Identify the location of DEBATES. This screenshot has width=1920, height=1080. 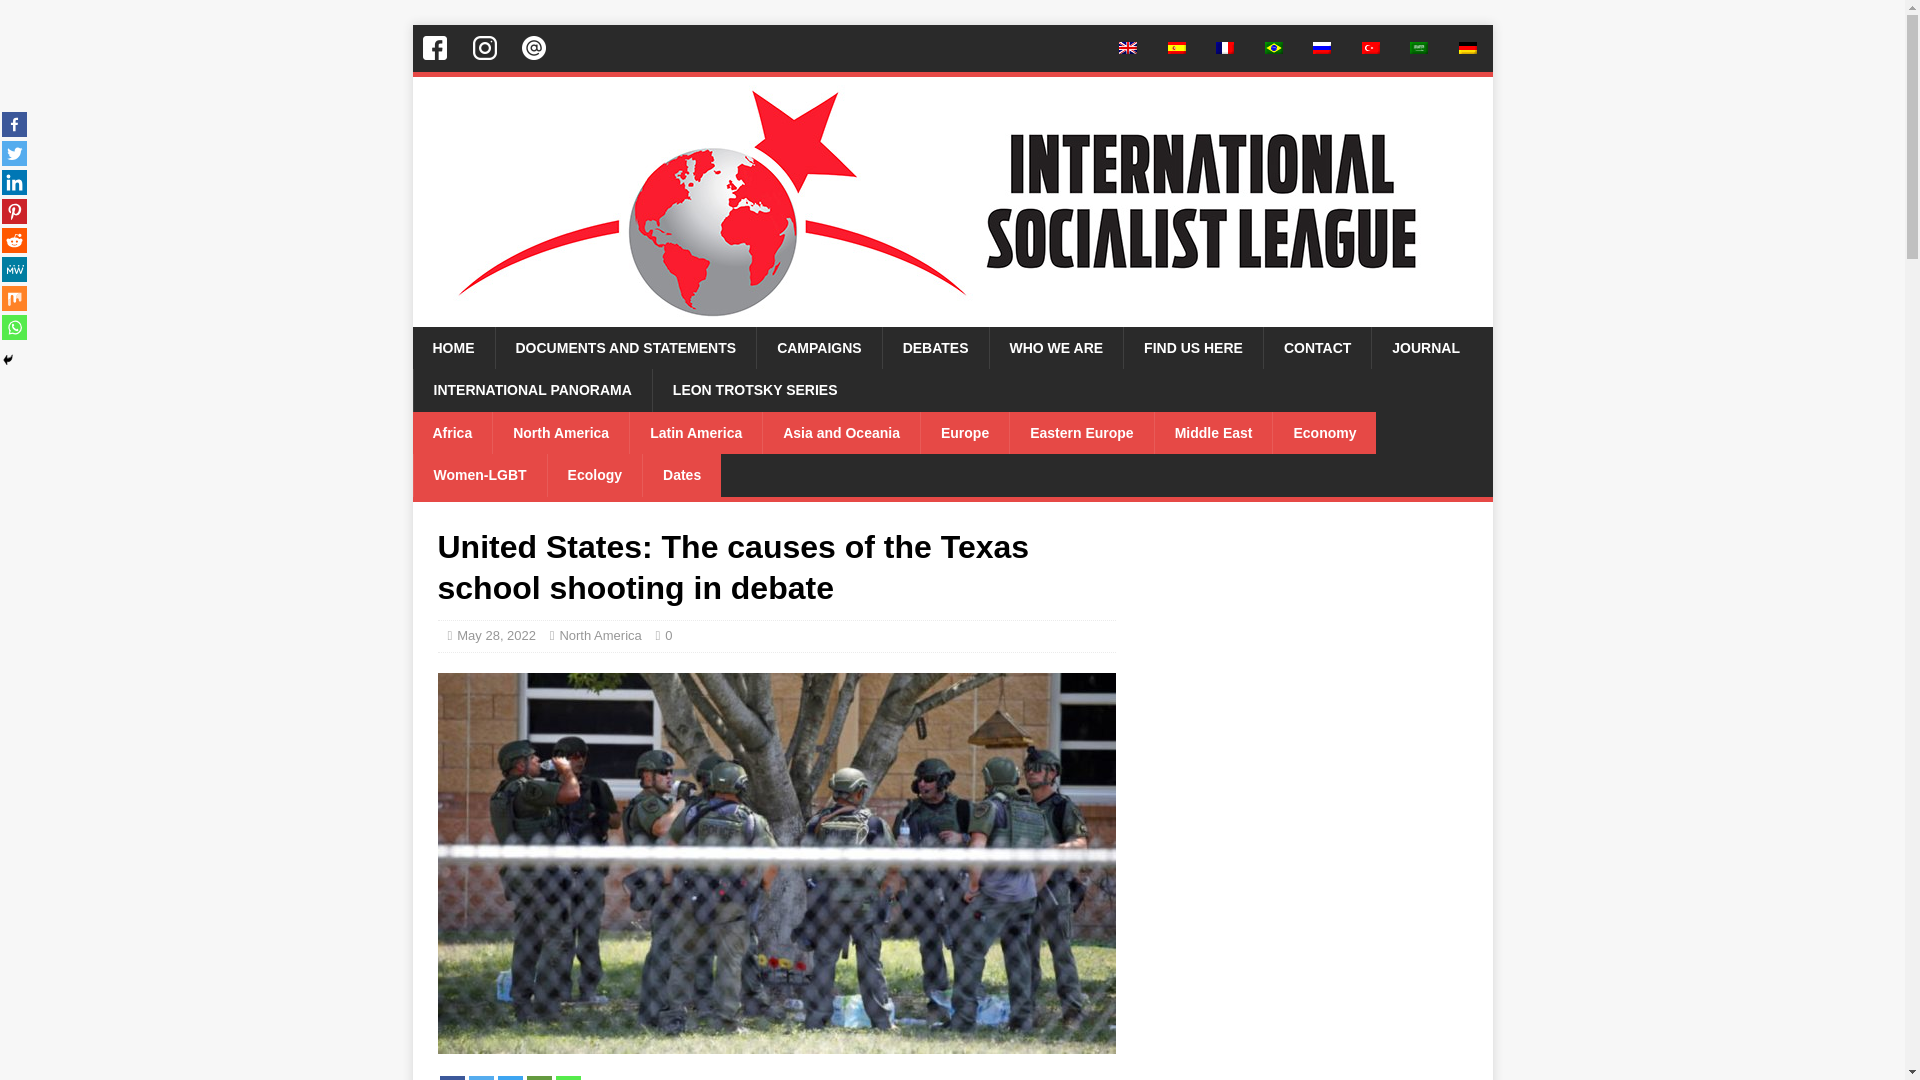
(934, 348).